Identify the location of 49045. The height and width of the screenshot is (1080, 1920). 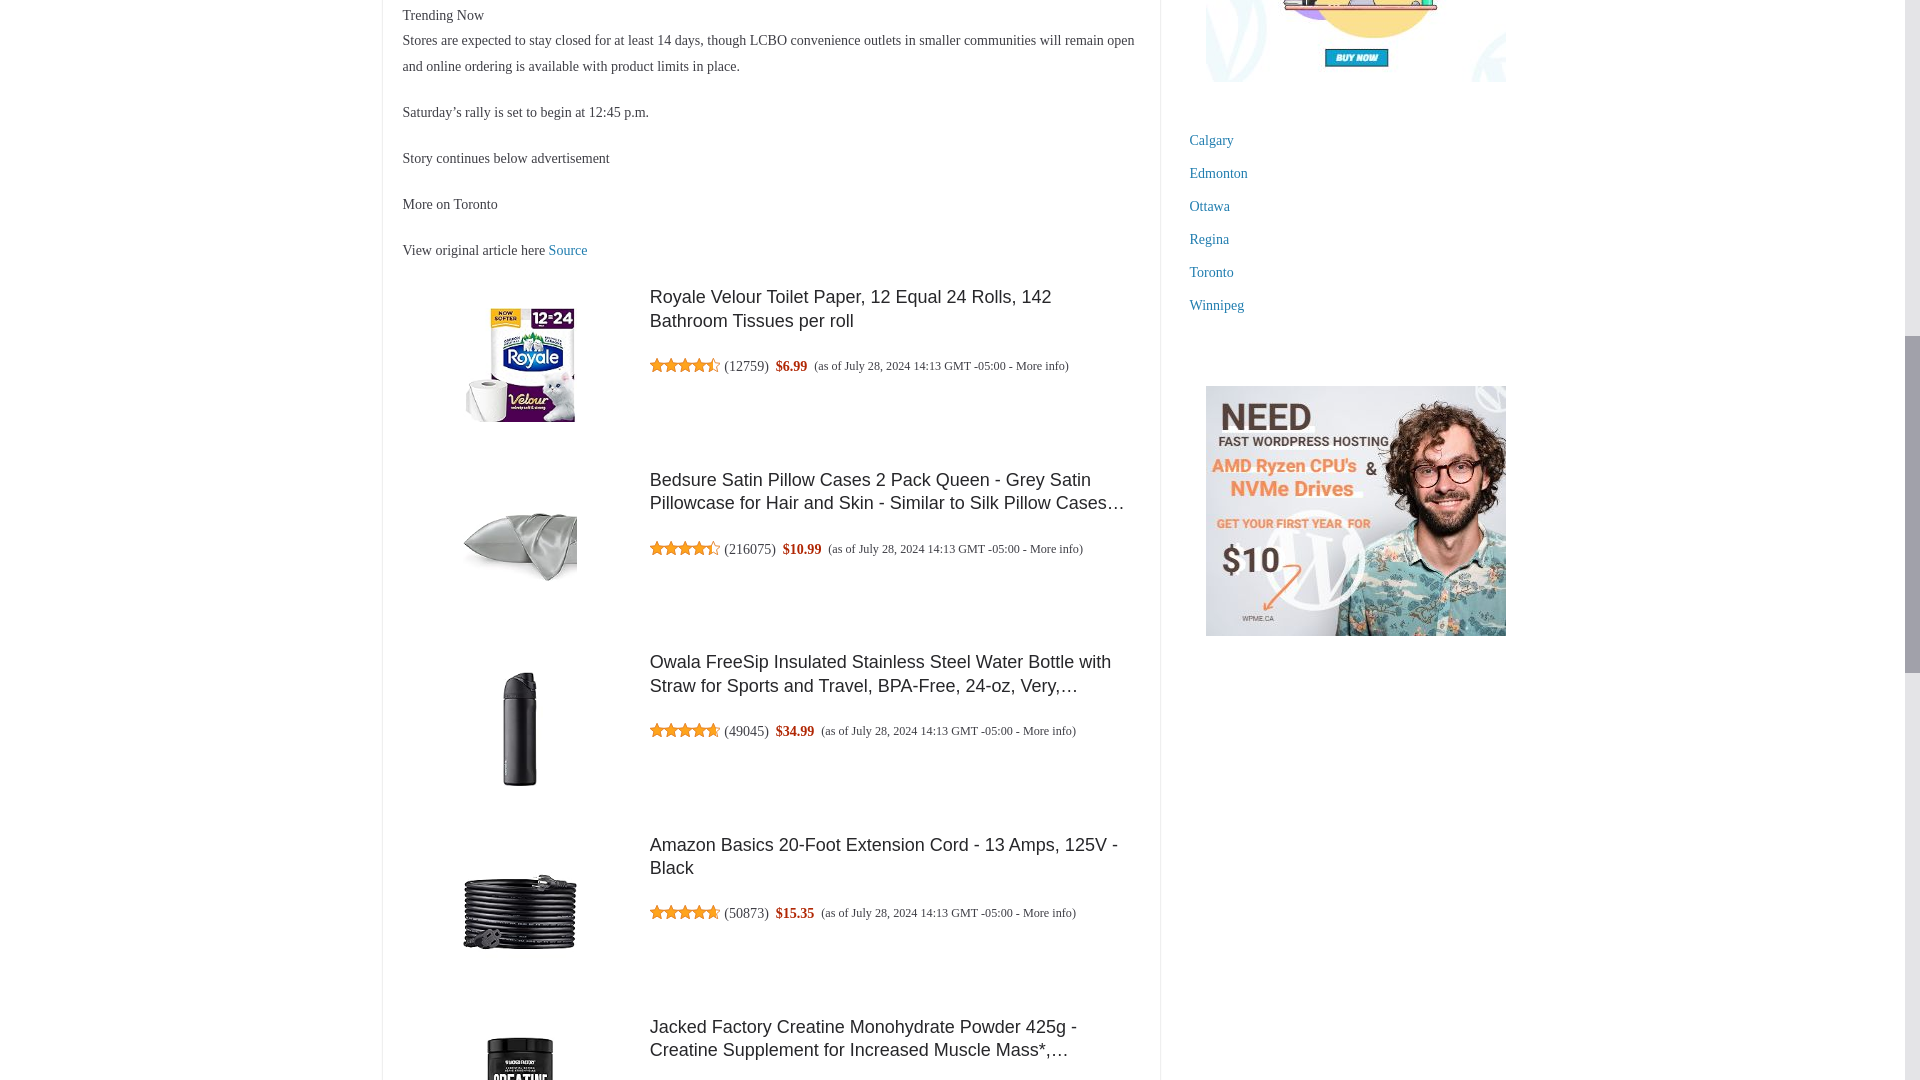
(746, 730).